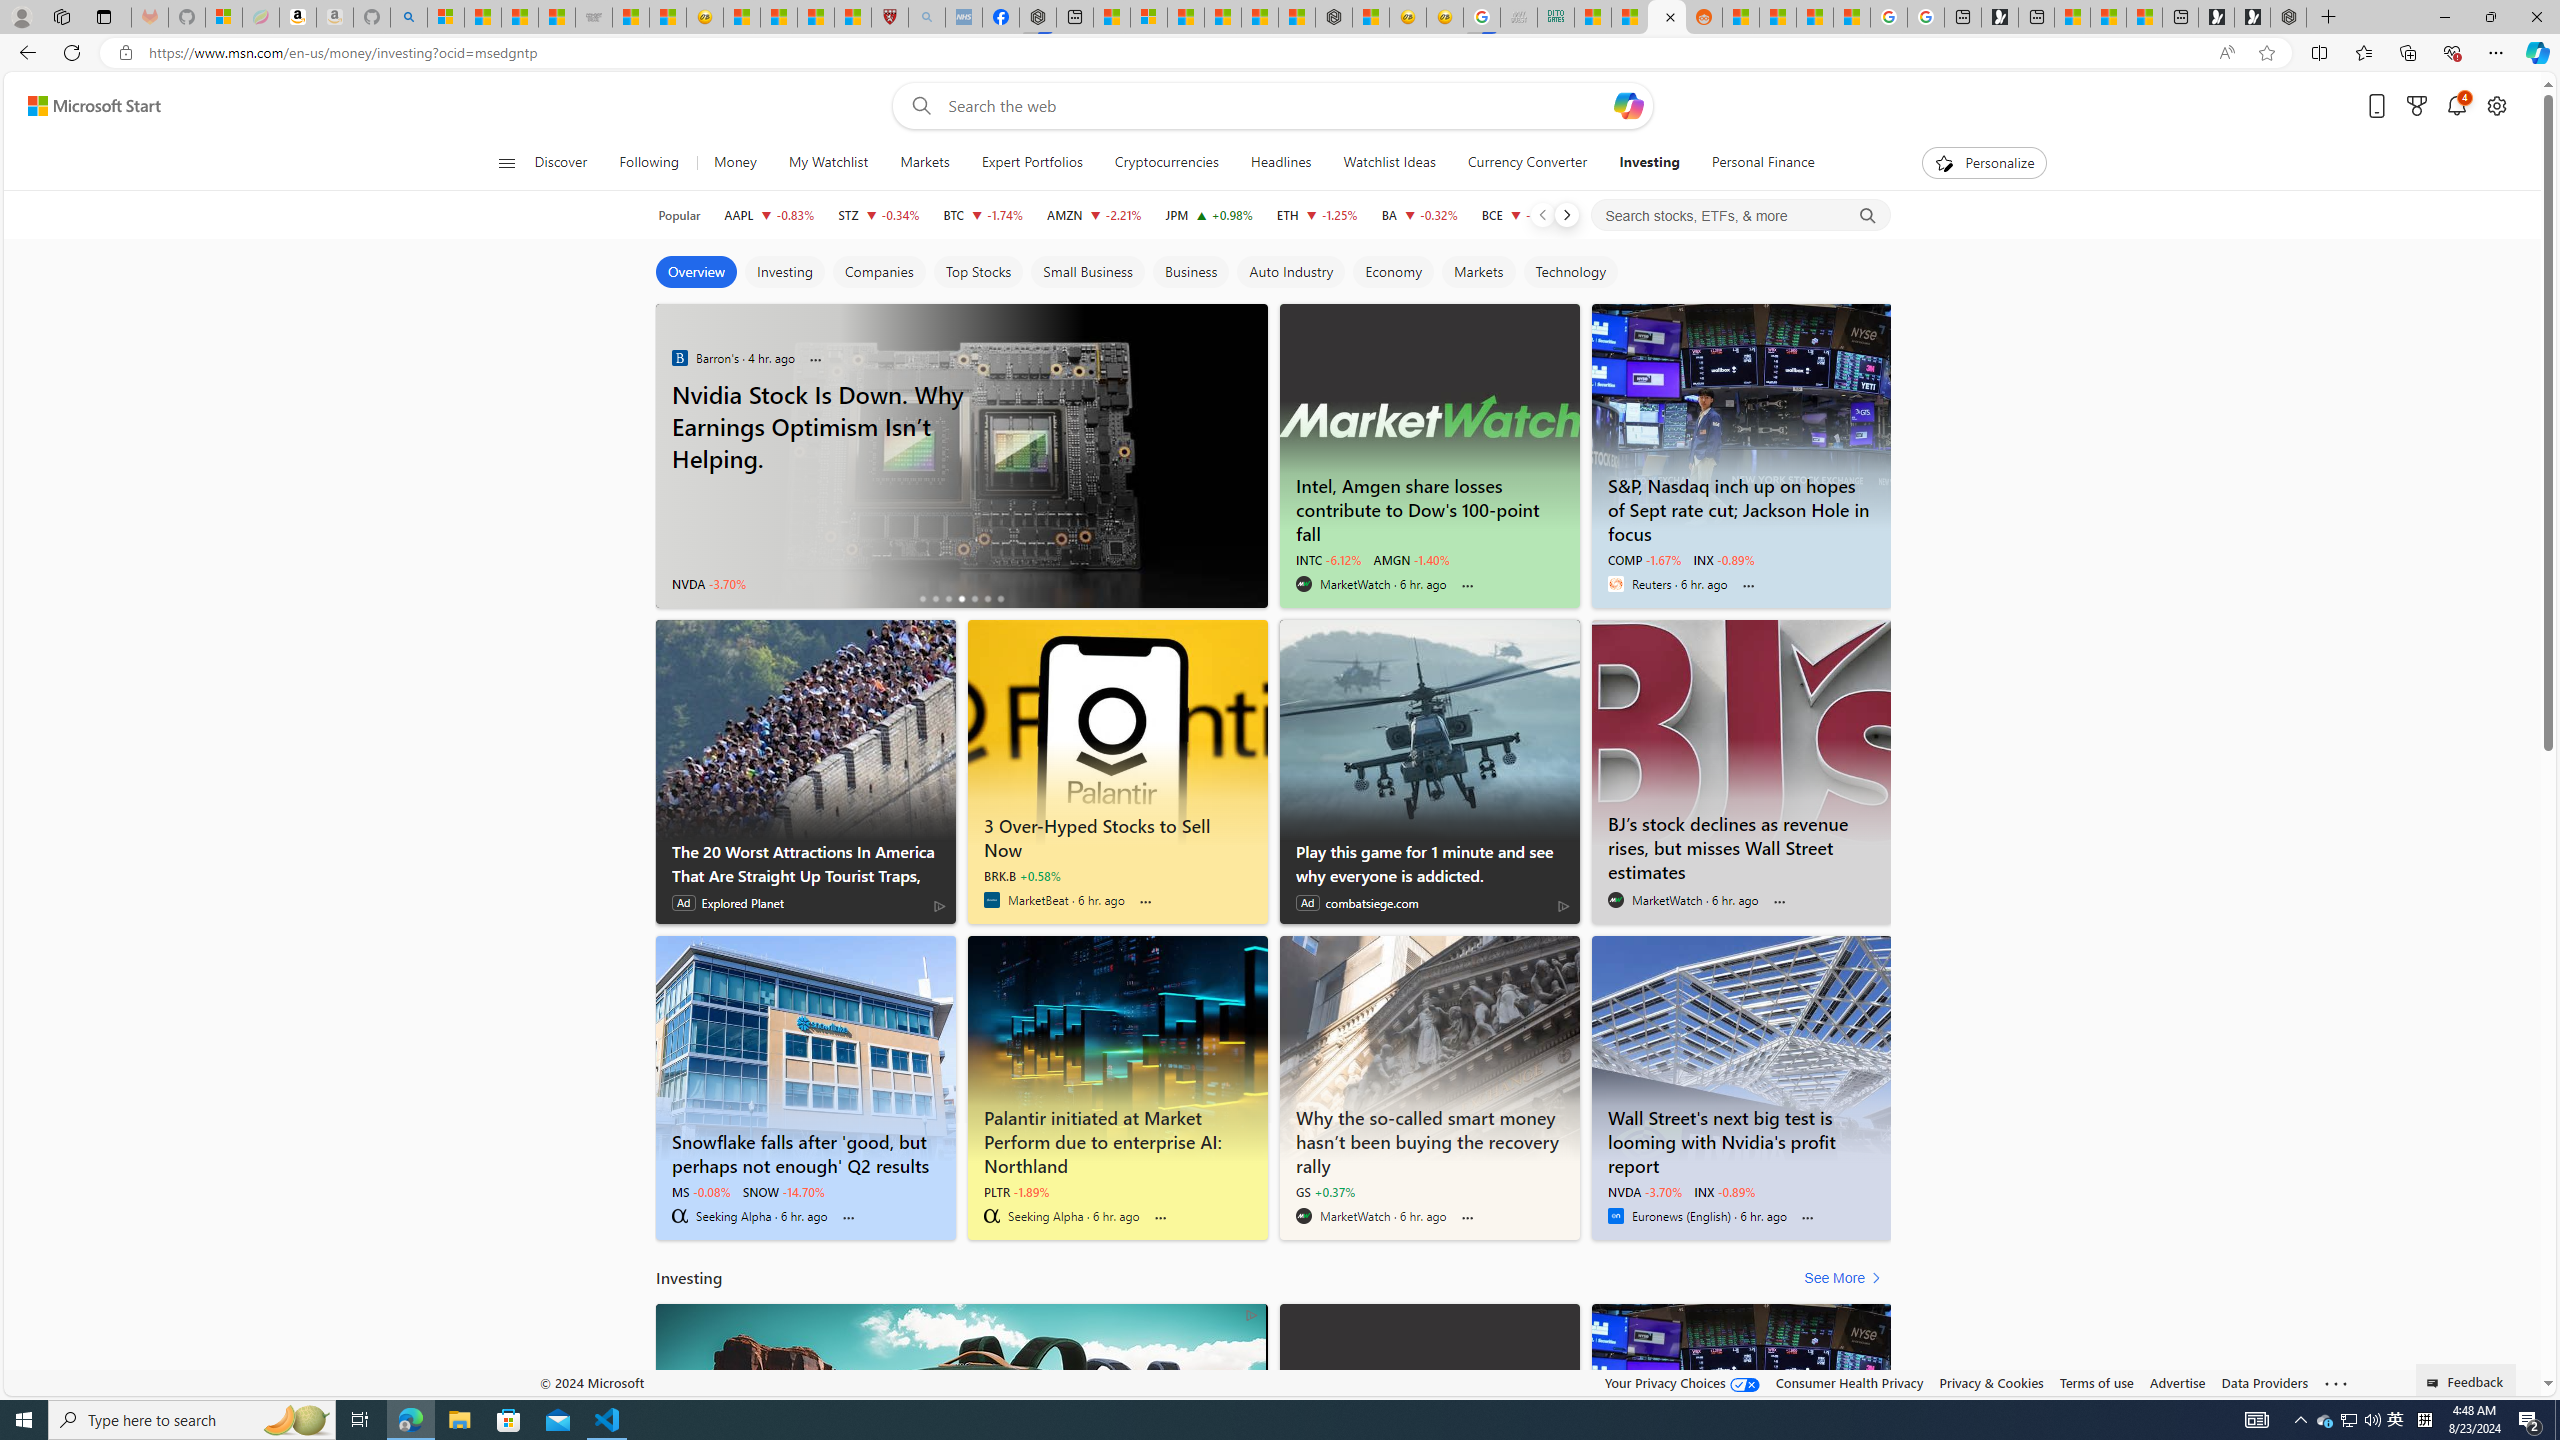 Image resolution: width=2560 pixels, height=1440 pixels. I want to click on Watchlist Ideas, so click(1390, 163).